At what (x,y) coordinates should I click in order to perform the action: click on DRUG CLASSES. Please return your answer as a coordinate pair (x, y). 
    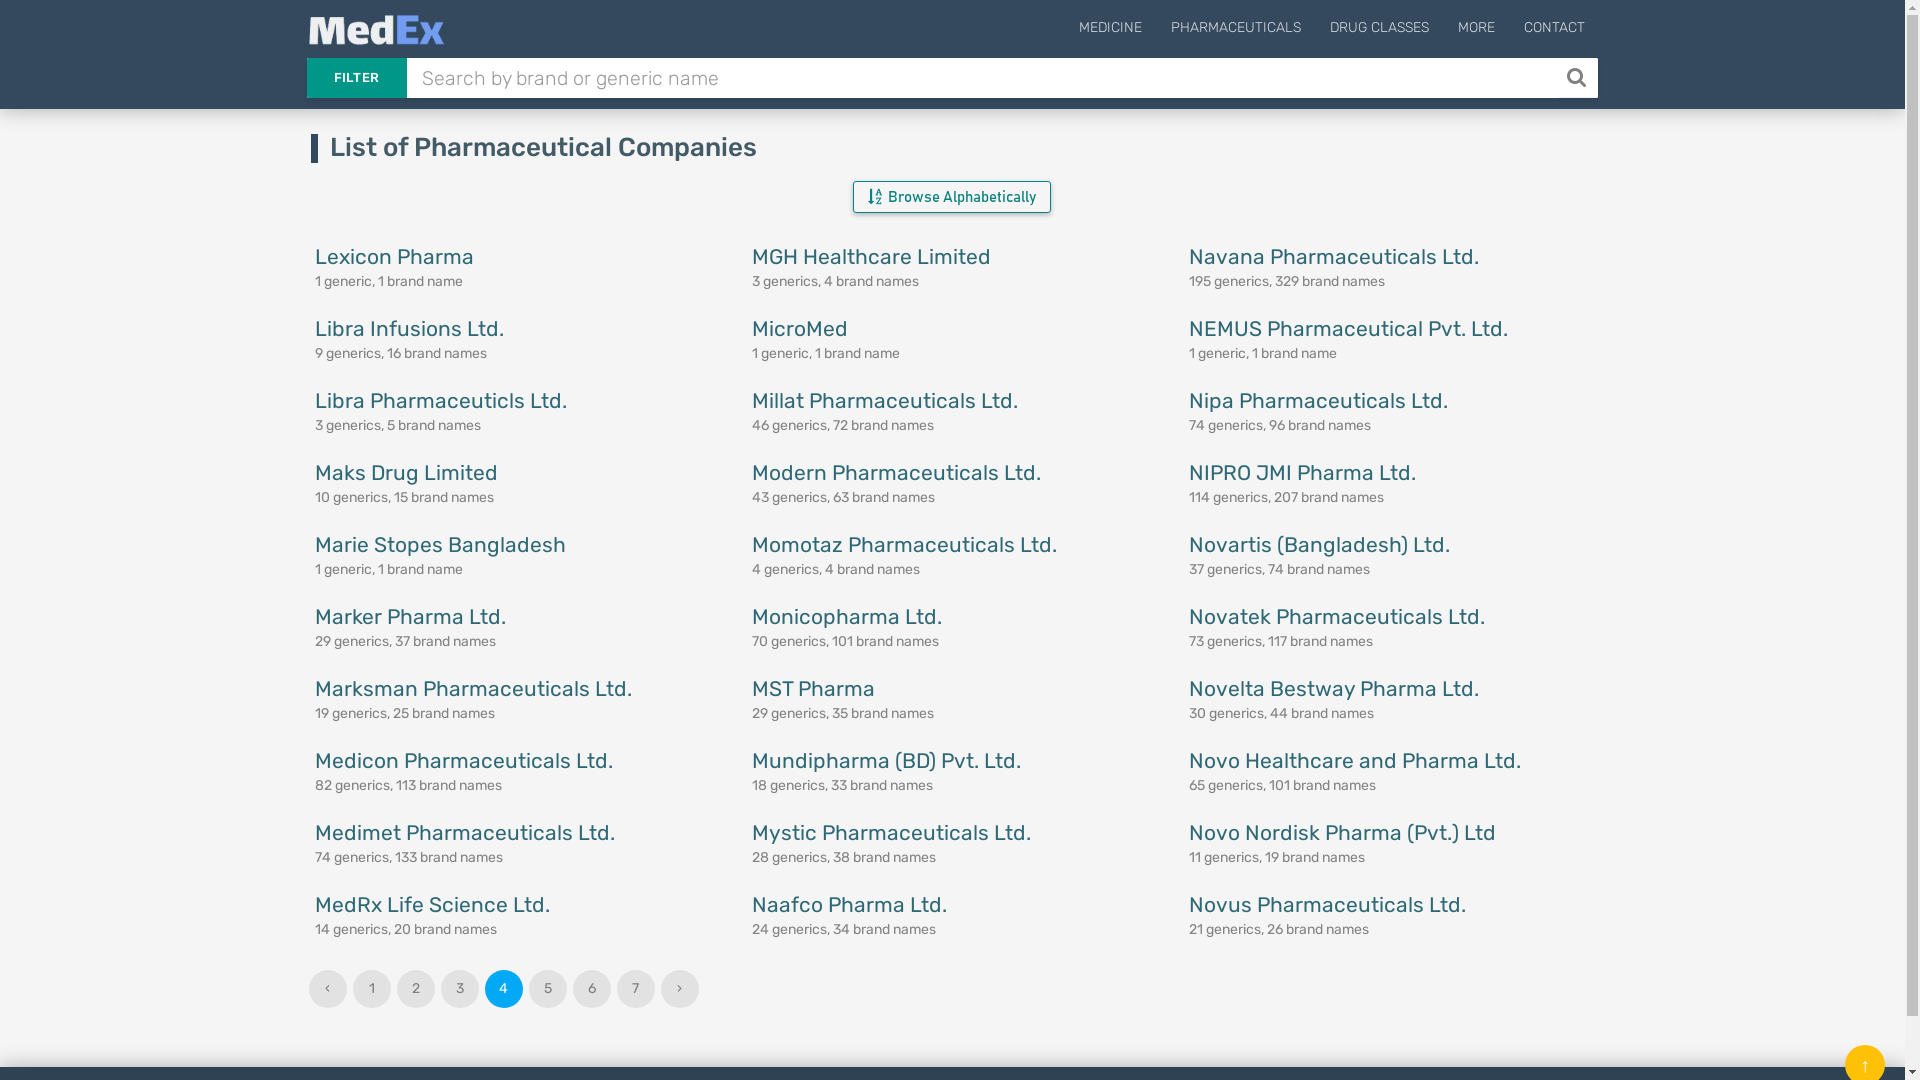
    Looking at the image, I should click on (1378, 31).